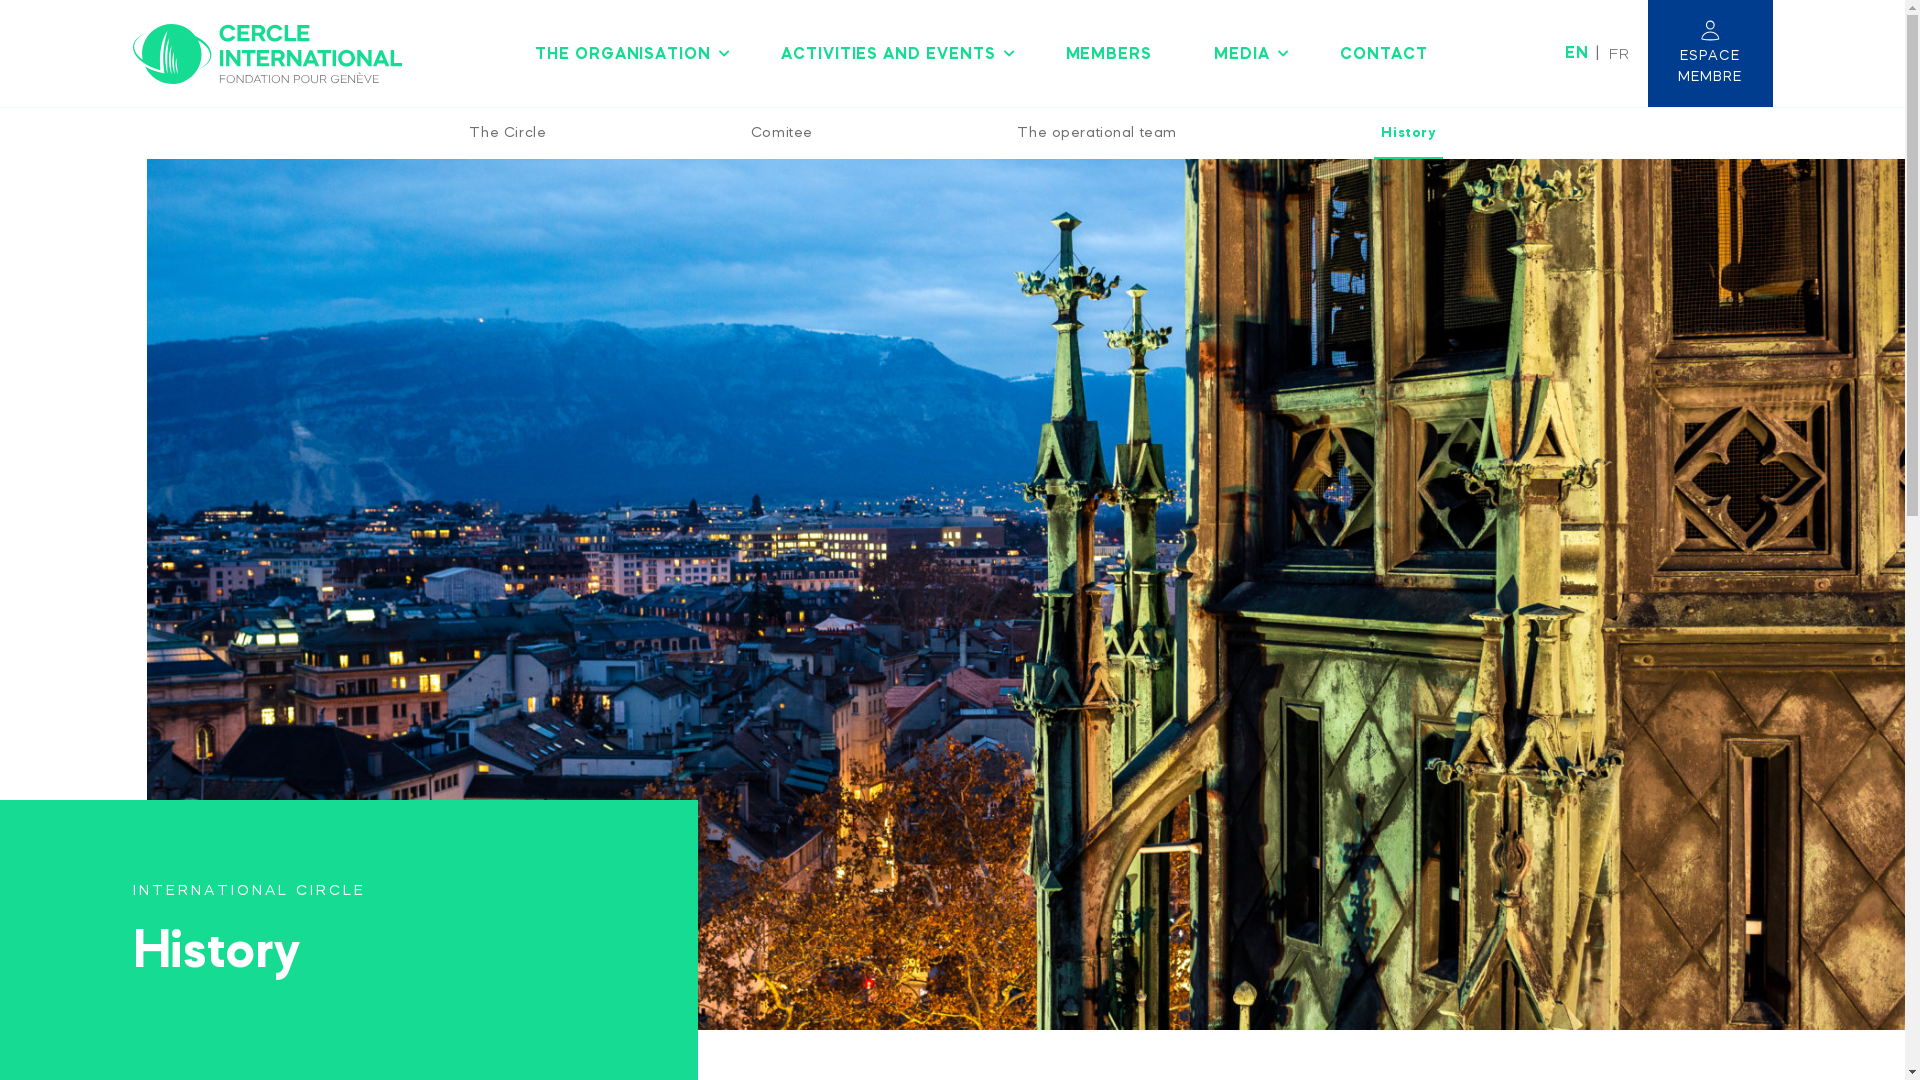 The height and width of the screenshot is (1080, 1920). What do you see at coordinates (1577, 52) in the screenshot?
I see `EN` at bounding box center [1577, 52].